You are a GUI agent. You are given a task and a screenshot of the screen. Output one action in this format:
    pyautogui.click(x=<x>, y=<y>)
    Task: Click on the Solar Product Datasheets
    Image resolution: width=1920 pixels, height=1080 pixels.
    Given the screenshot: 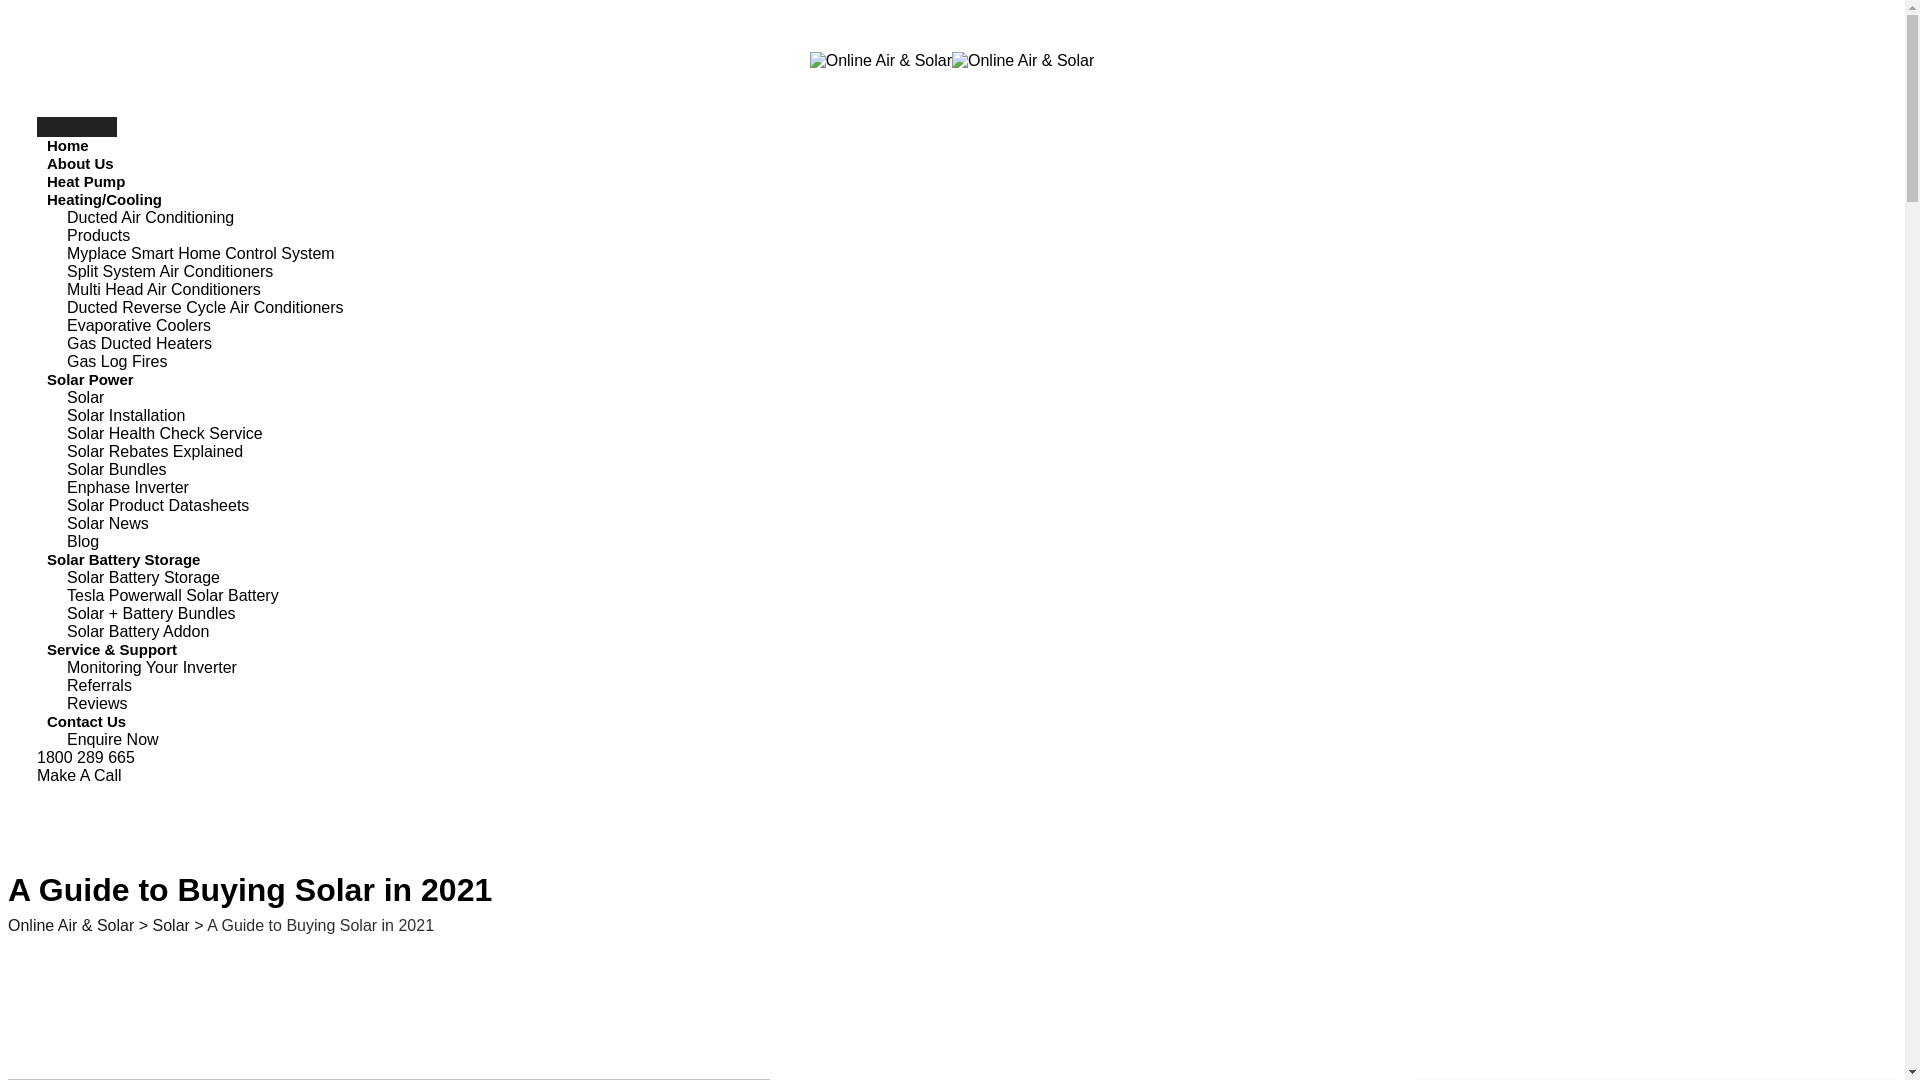 What is the action you would take?
    pyautogui.click(x=158, y=506)
    